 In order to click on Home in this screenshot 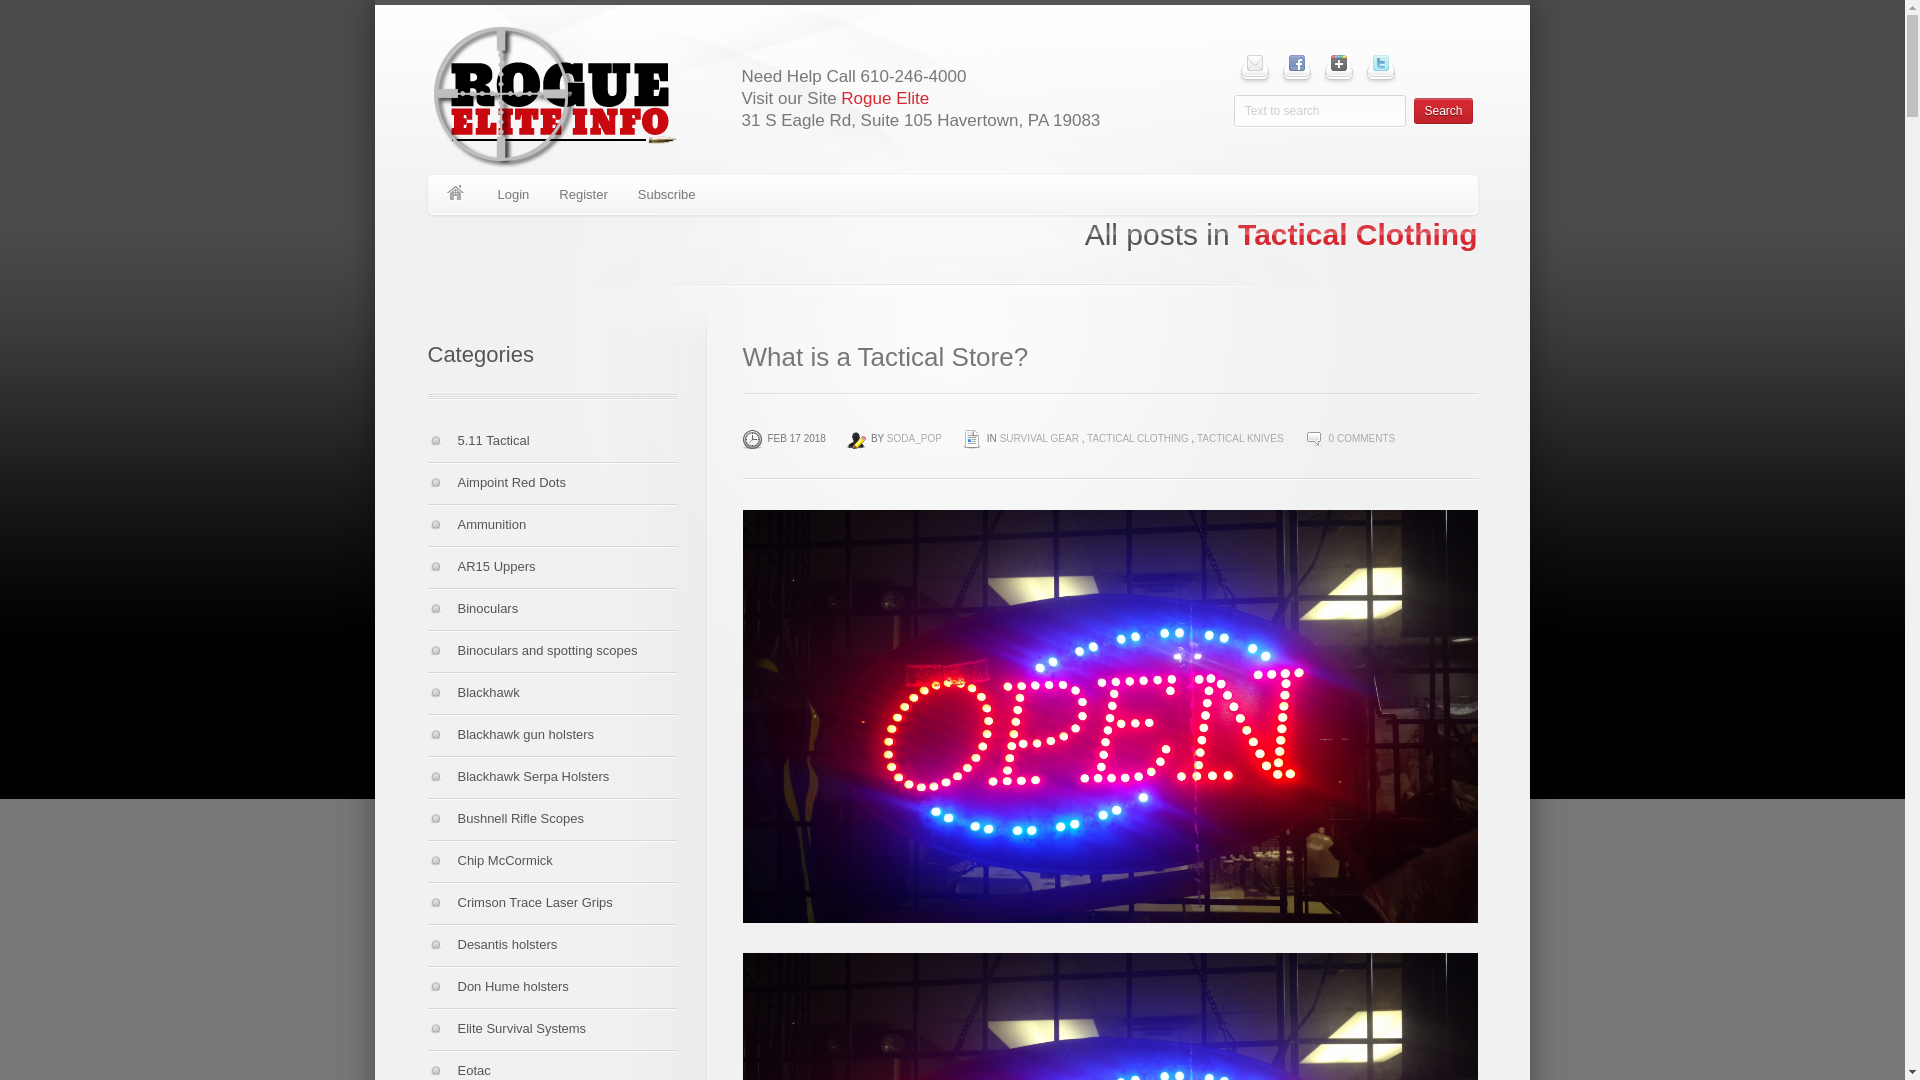, I will do `click(456, 194)`.